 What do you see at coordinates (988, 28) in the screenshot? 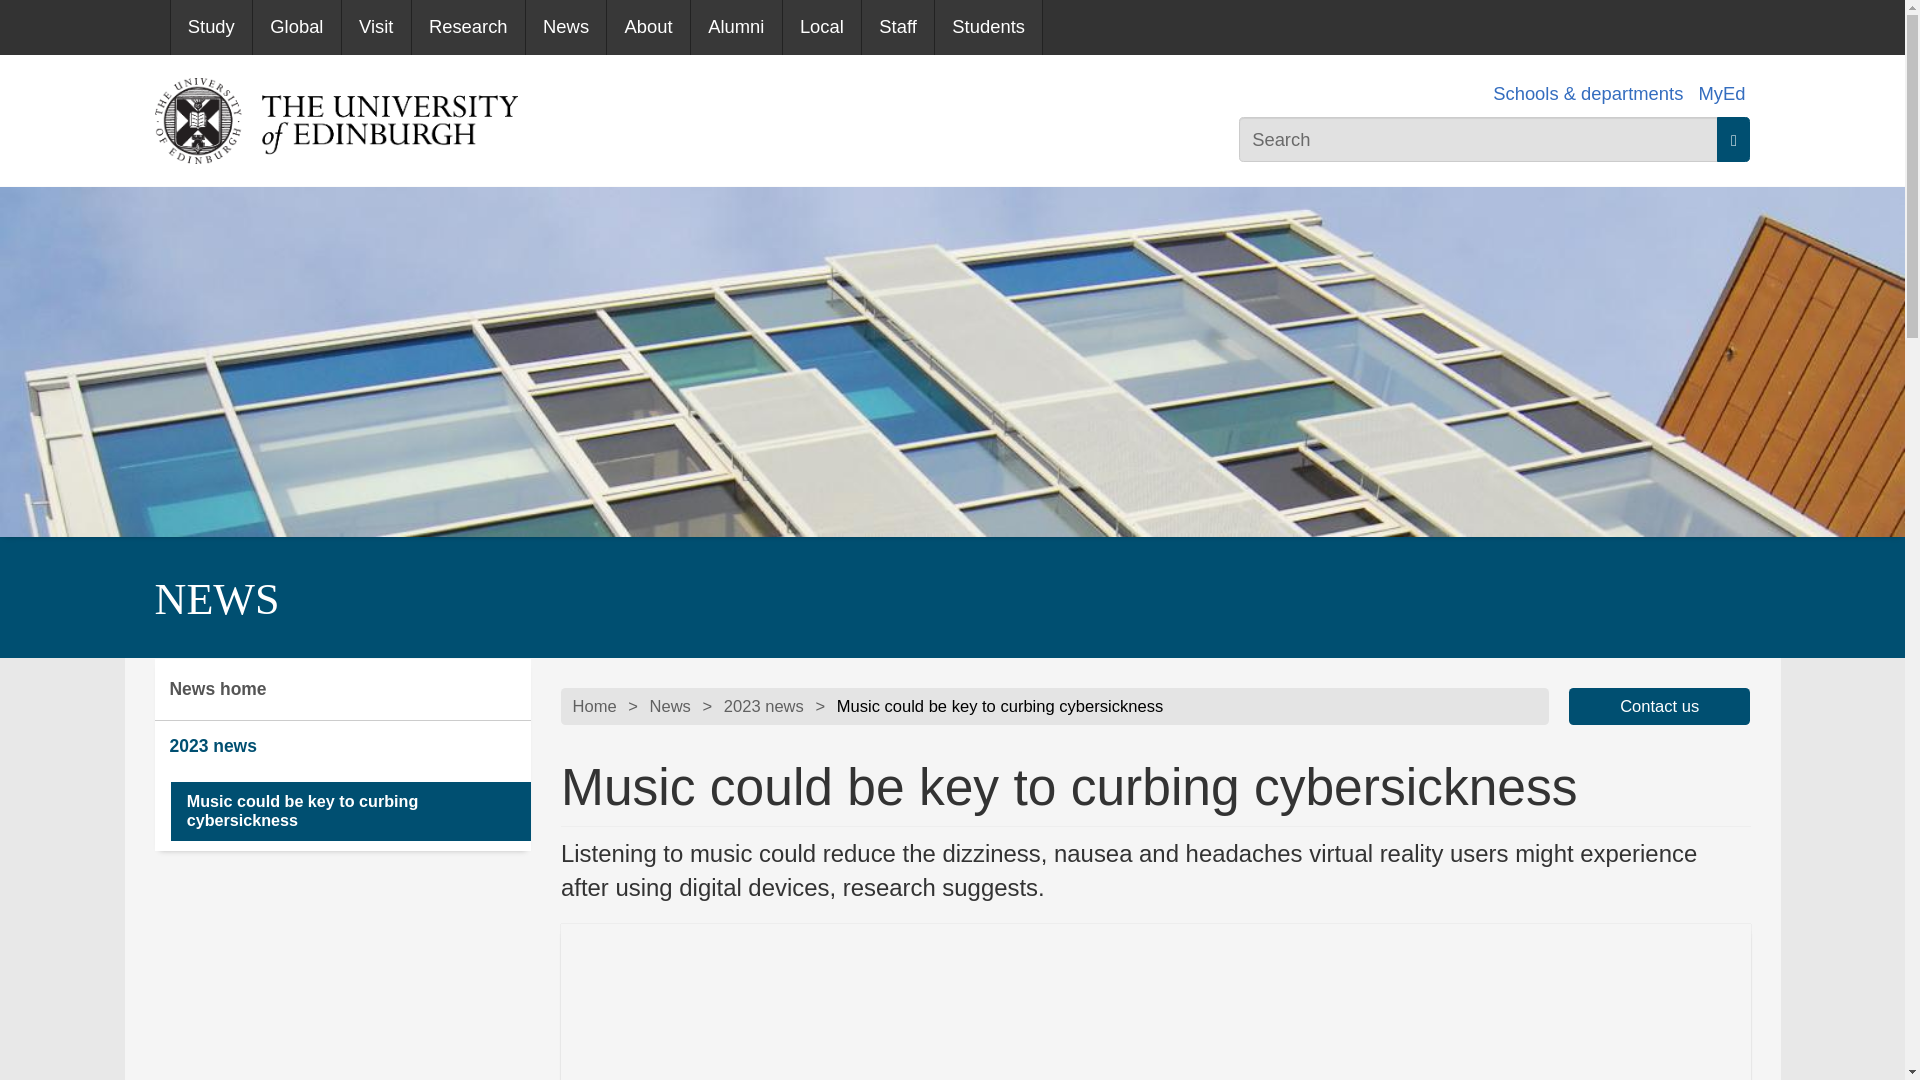
I see `Students` at bounding box center [988, 28].